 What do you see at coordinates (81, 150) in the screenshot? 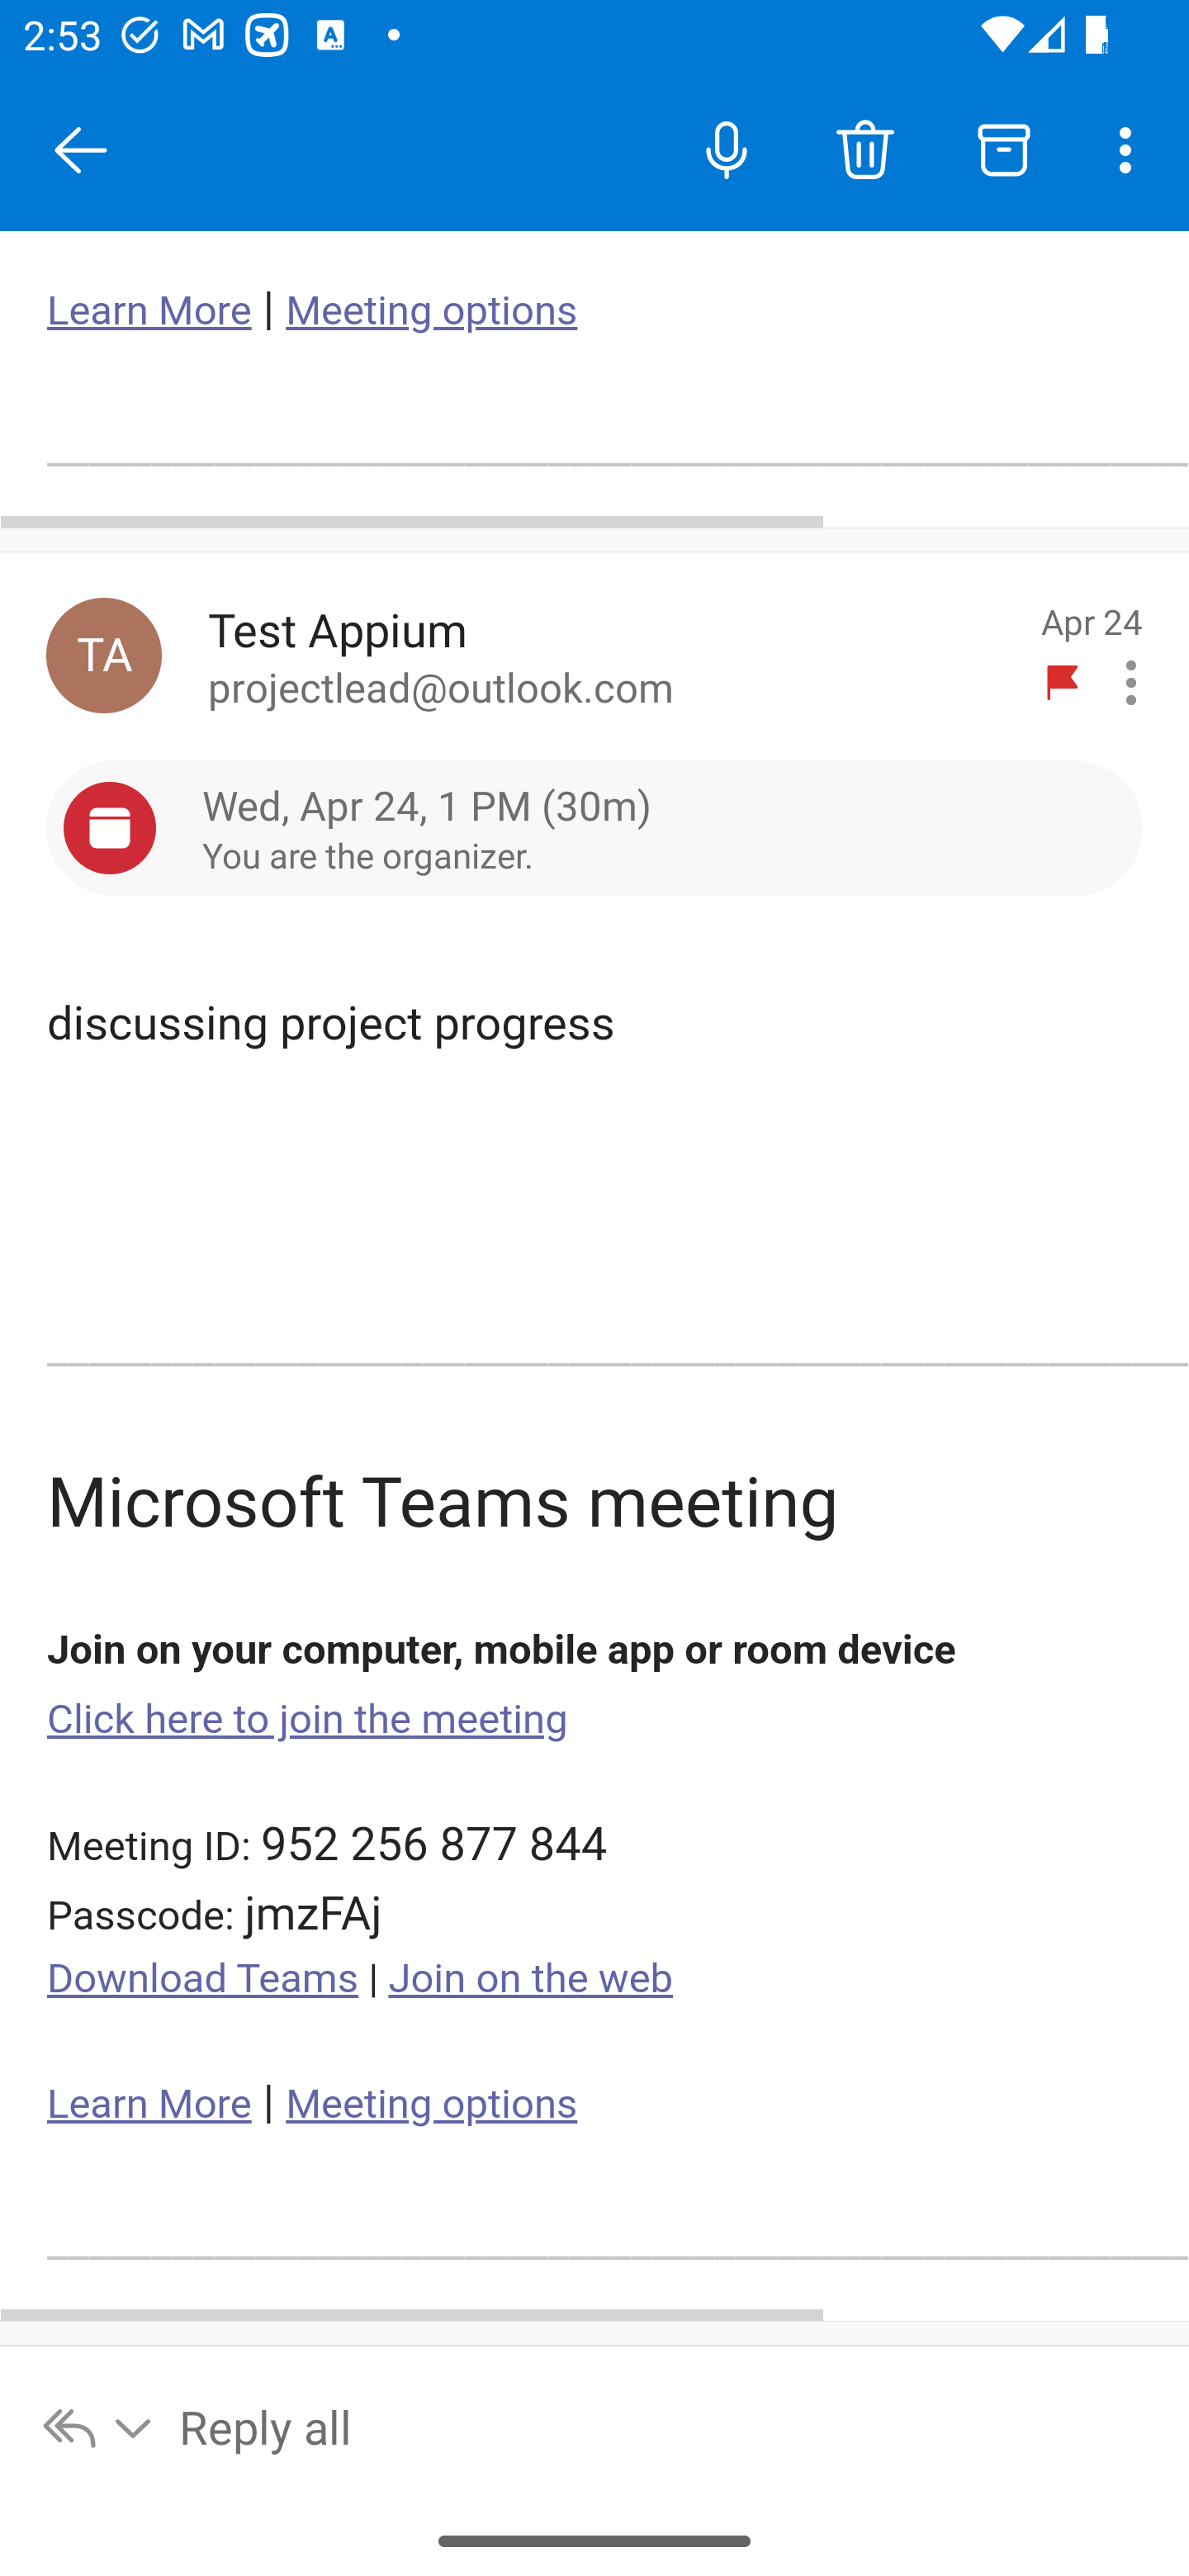
I see `Close` at bounding box center [81, 150].